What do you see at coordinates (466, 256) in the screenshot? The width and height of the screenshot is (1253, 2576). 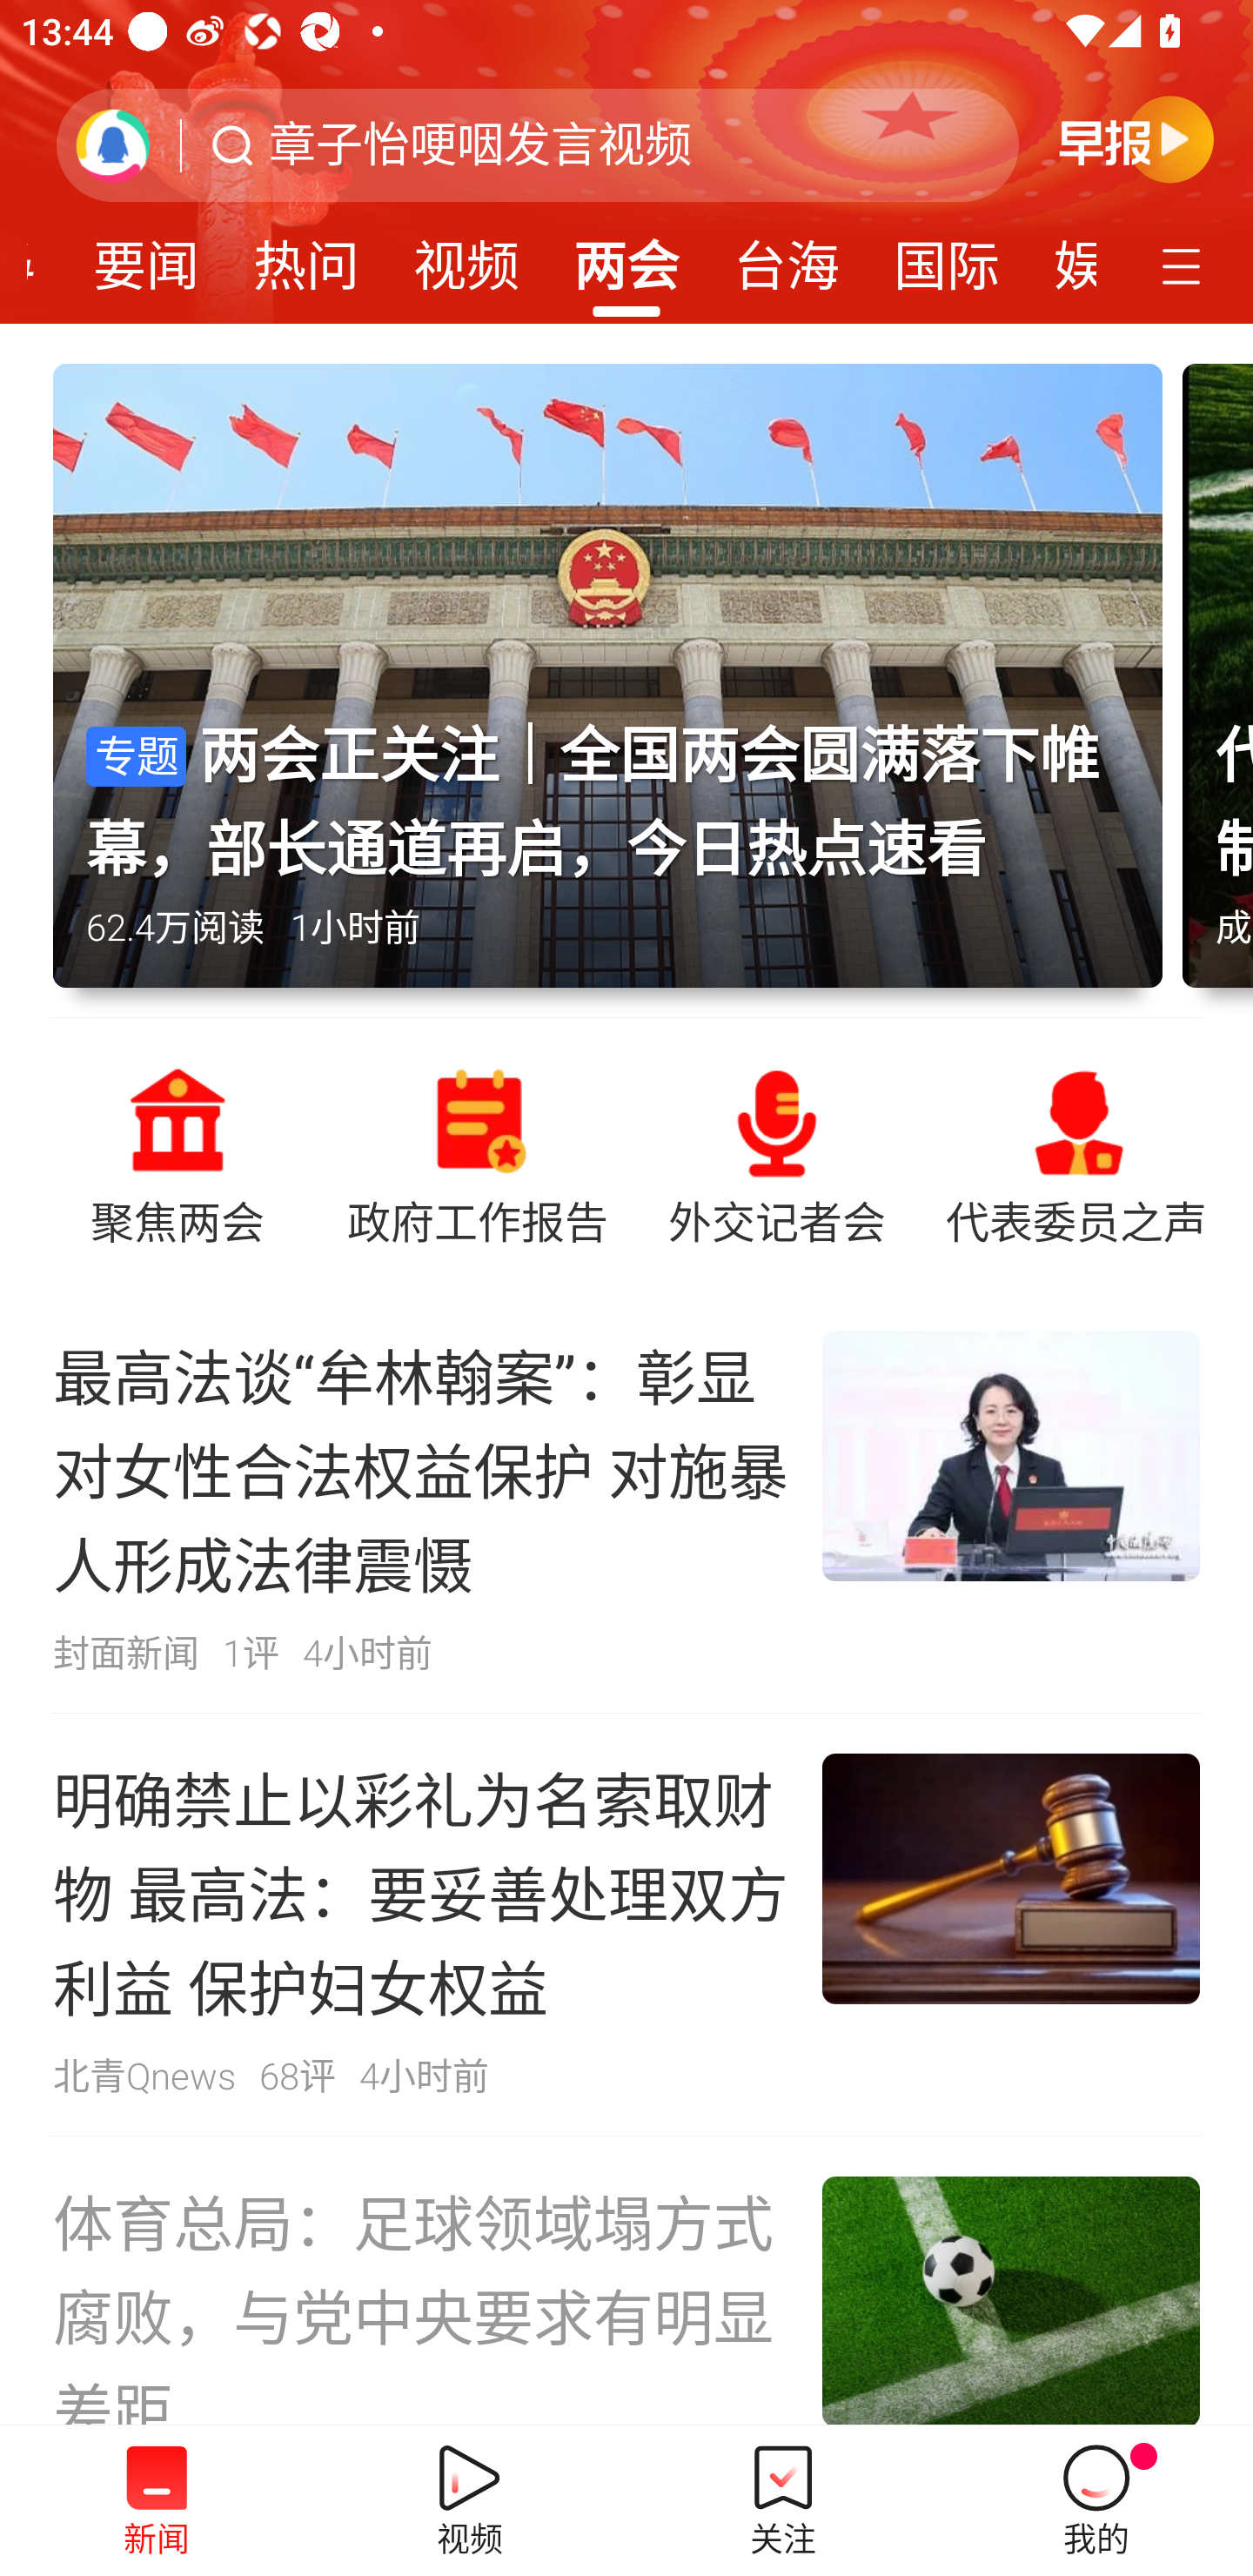 I see `视频` at bounding box center [466, 256].